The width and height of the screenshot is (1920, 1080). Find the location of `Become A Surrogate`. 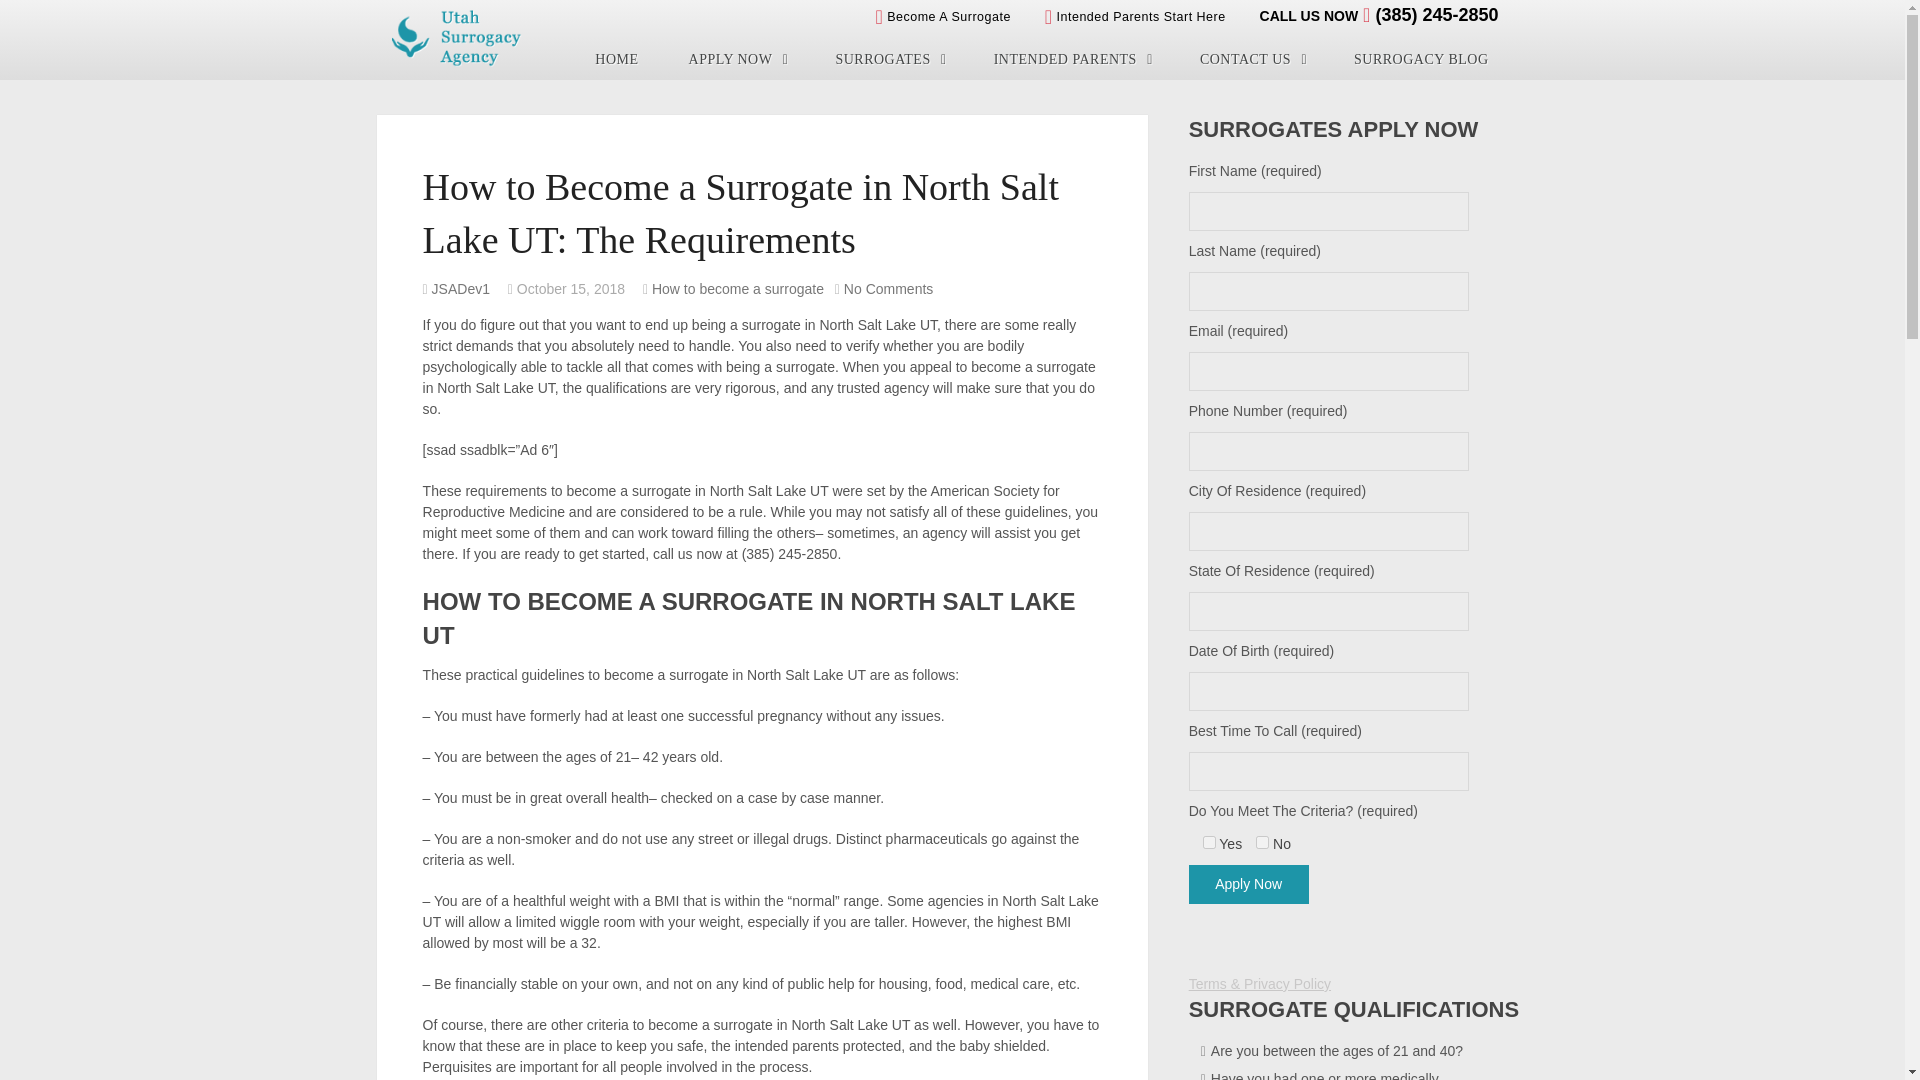

Become A Surrogate is located at coordinates (942, 16).